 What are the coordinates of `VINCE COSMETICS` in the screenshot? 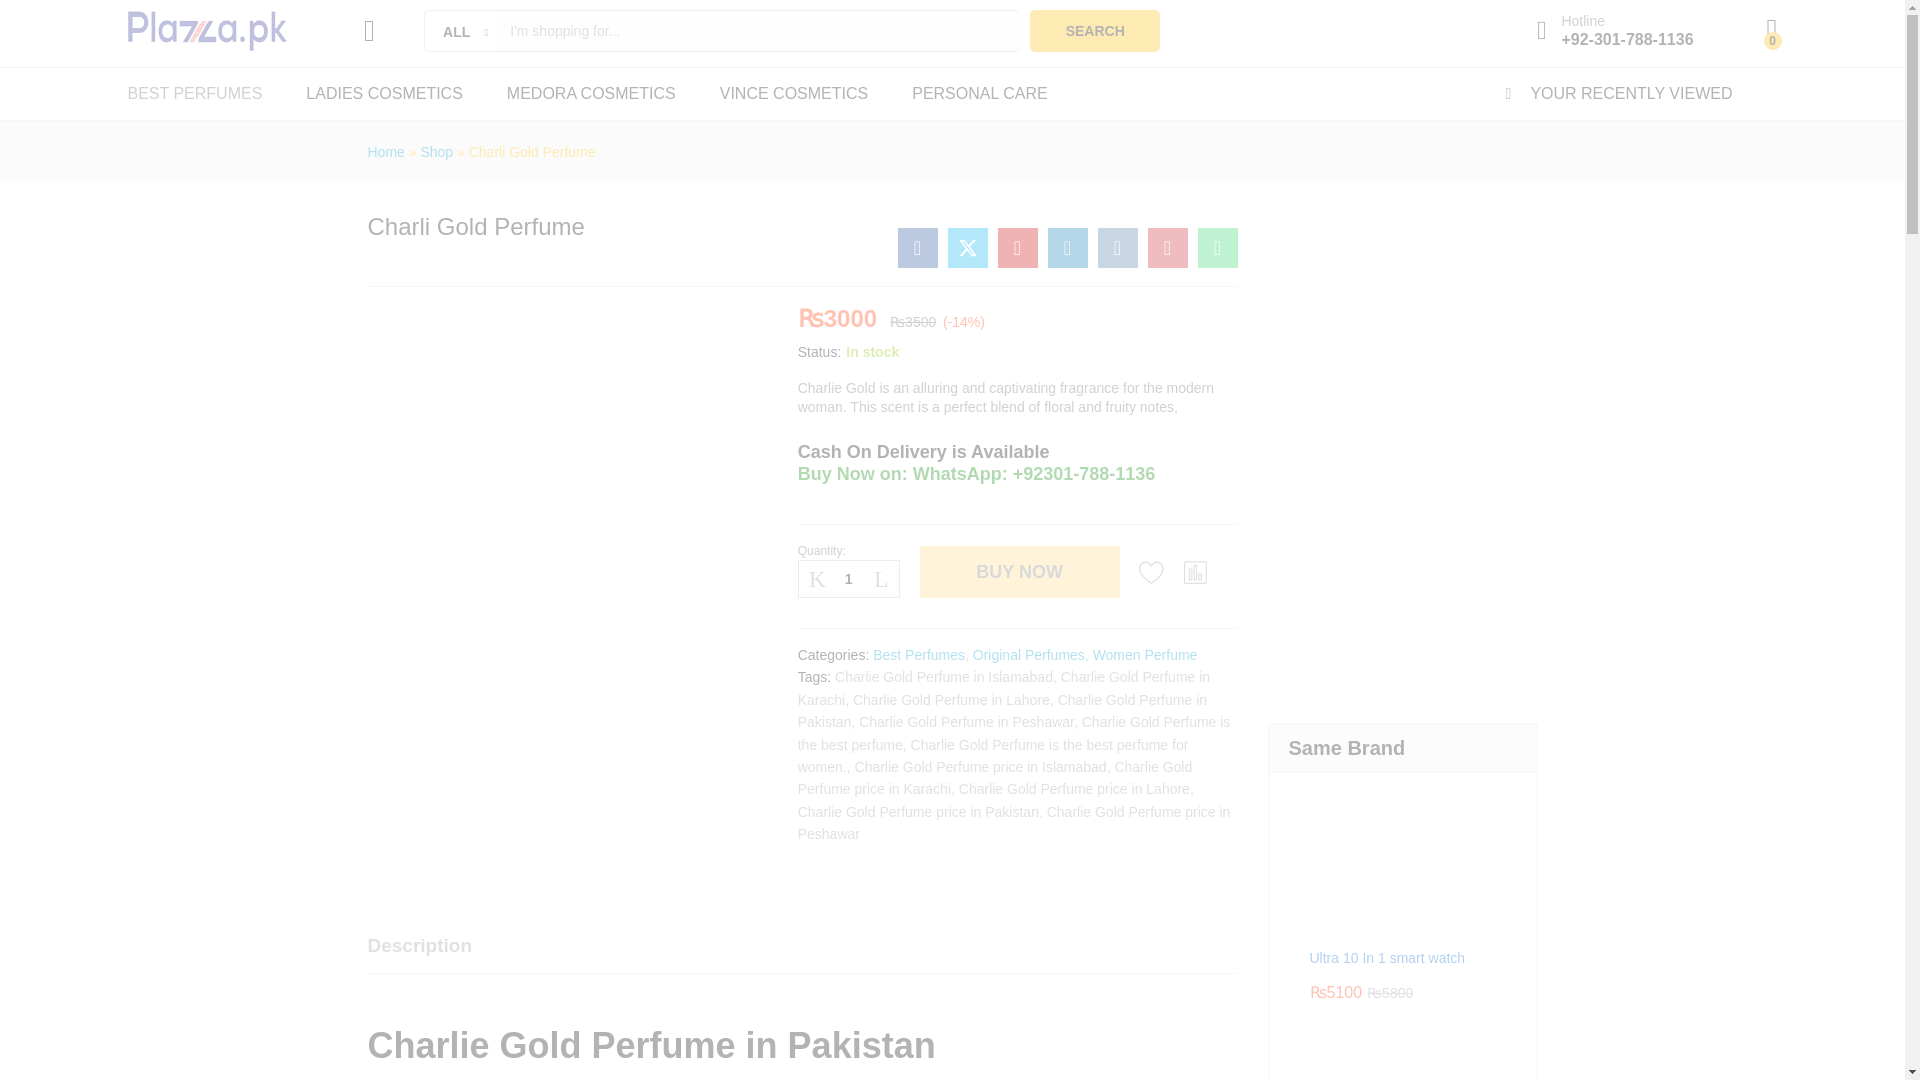 It's located at (794, 94).